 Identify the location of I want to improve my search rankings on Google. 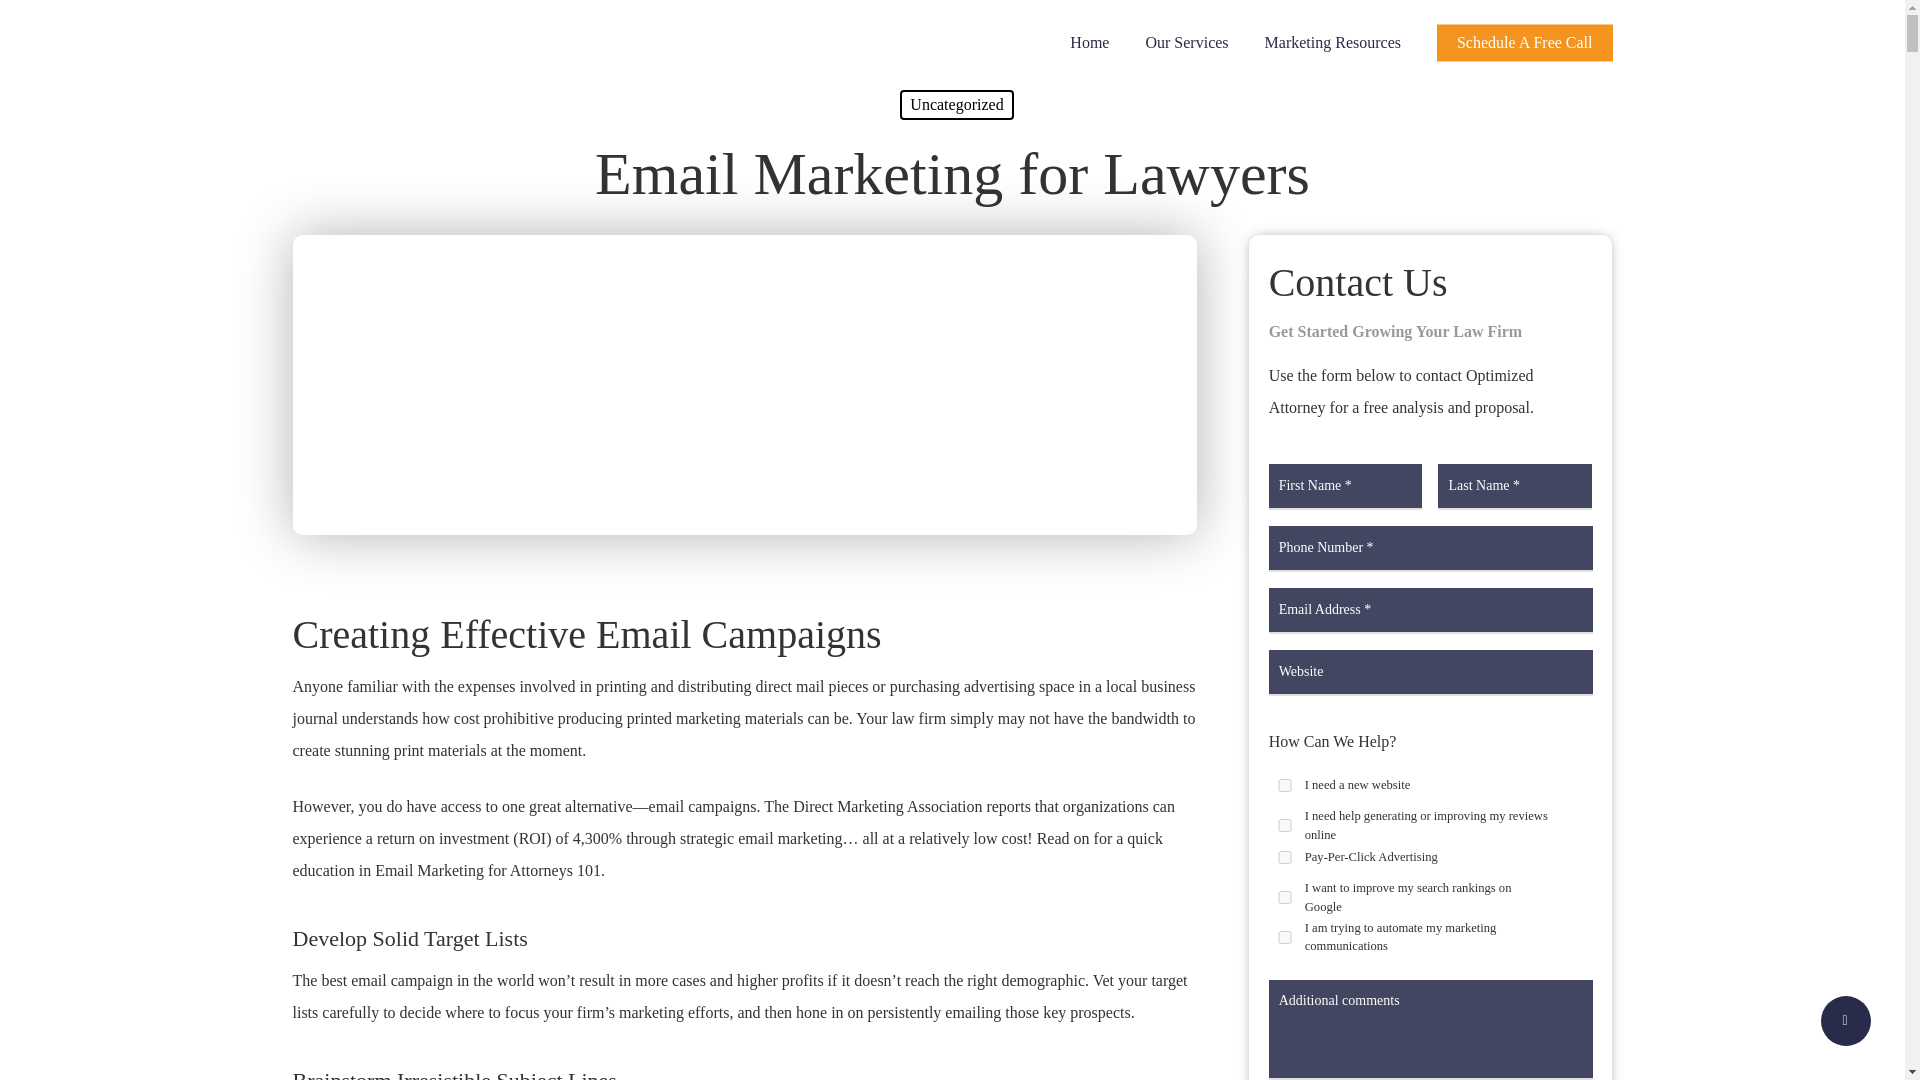
(1285, 897).